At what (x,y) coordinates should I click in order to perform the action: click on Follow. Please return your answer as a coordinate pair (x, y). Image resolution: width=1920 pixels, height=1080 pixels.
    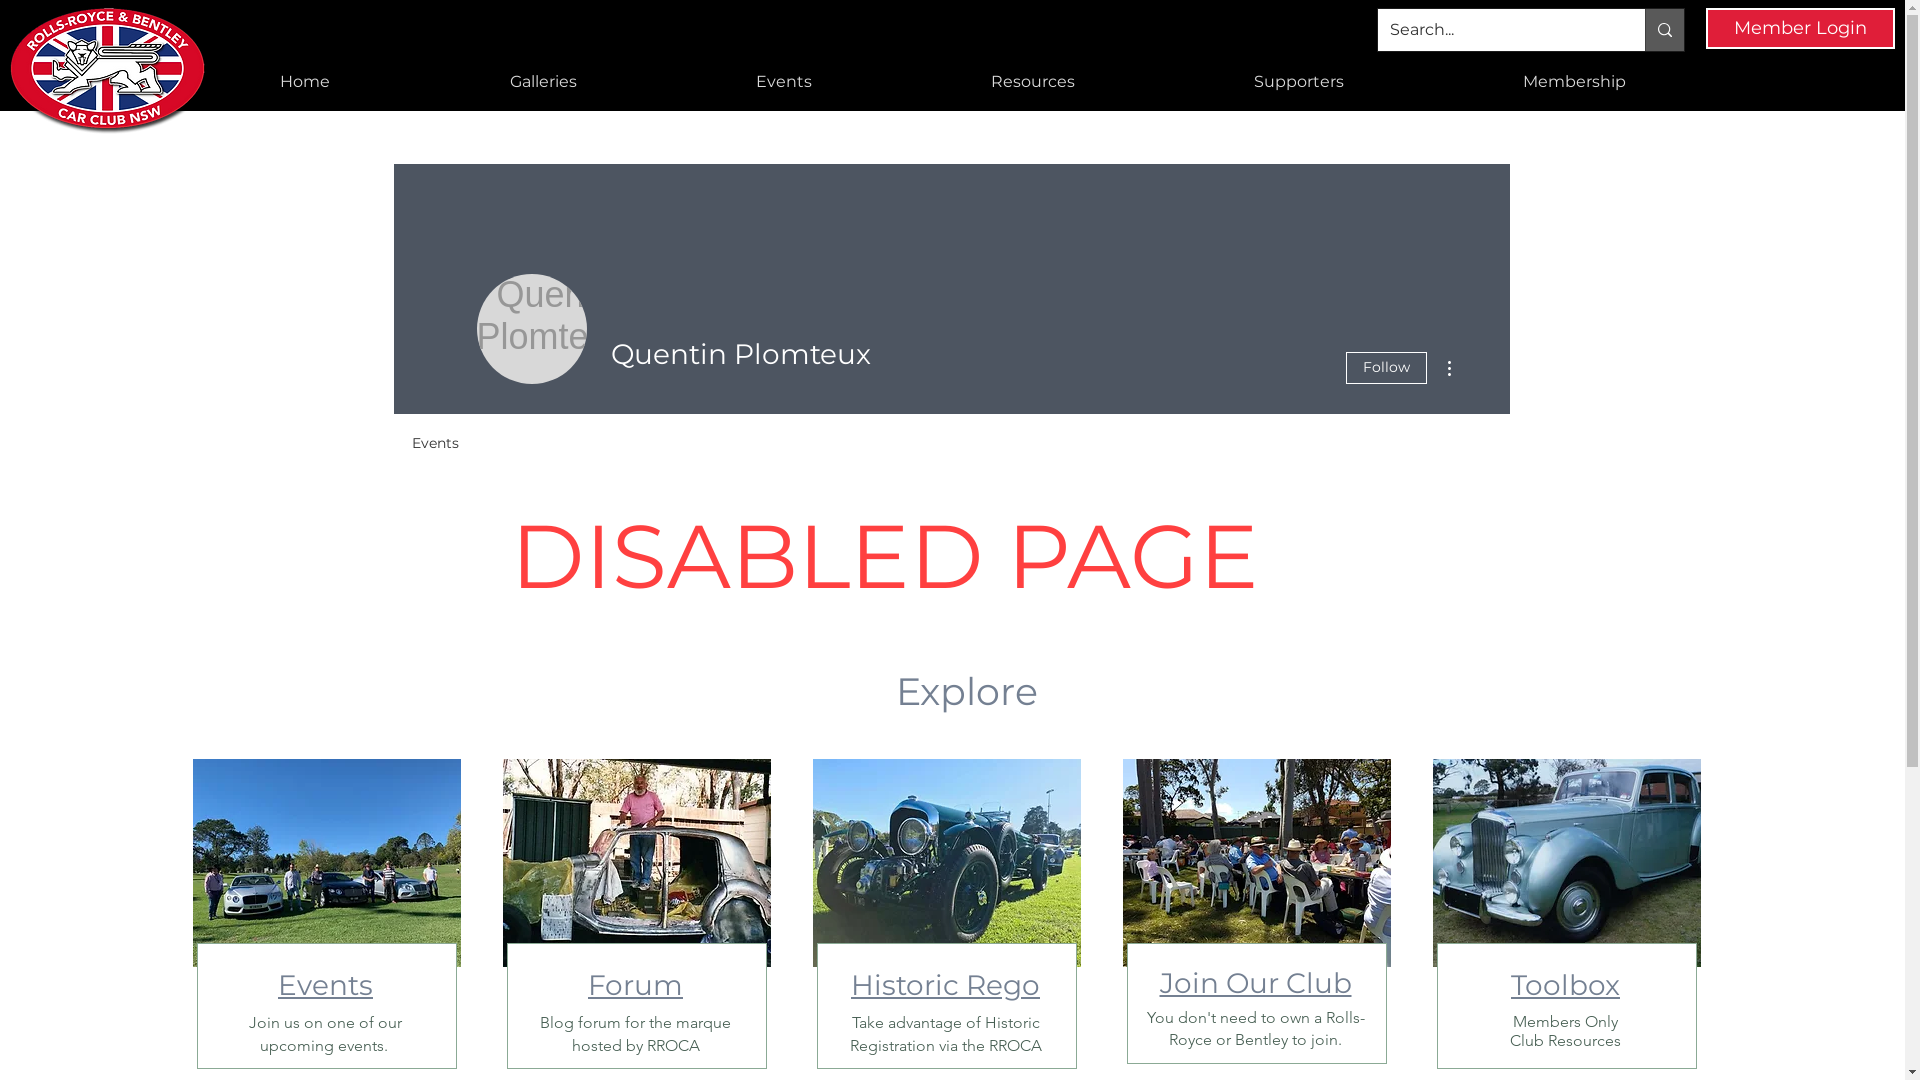
    Looking at the image, I should click on (1386, 368).